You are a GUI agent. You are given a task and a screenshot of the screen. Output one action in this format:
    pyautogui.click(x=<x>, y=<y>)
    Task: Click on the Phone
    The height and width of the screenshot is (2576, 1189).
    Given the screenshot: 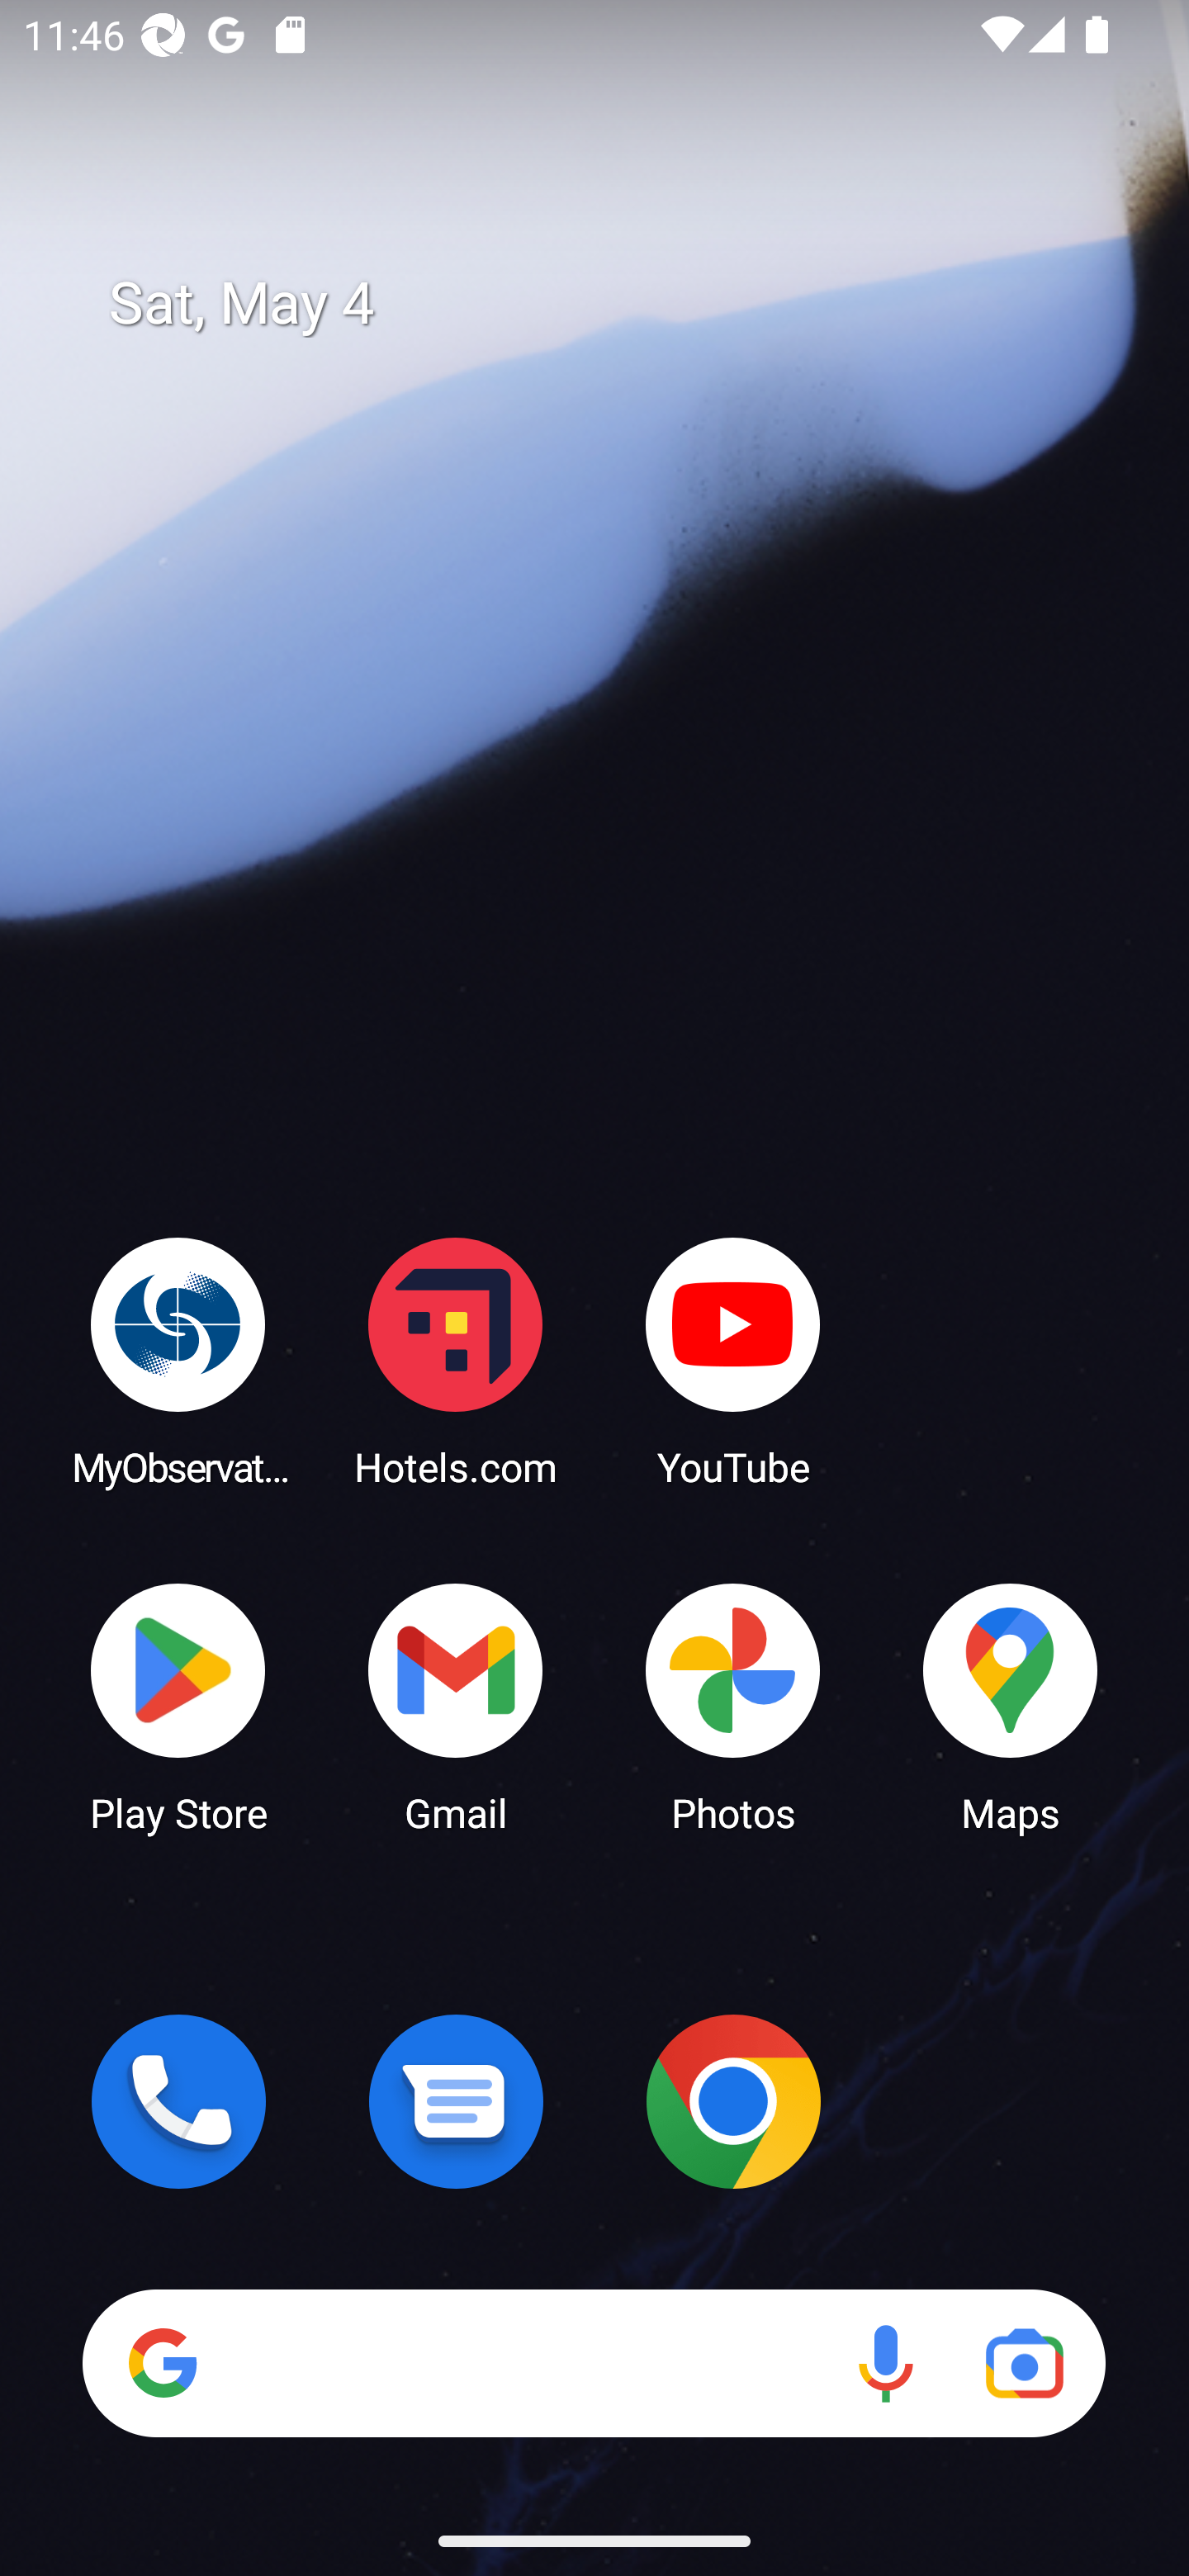 What is the action you would take?
    pyautogui.click(x=178, y=2101)
    